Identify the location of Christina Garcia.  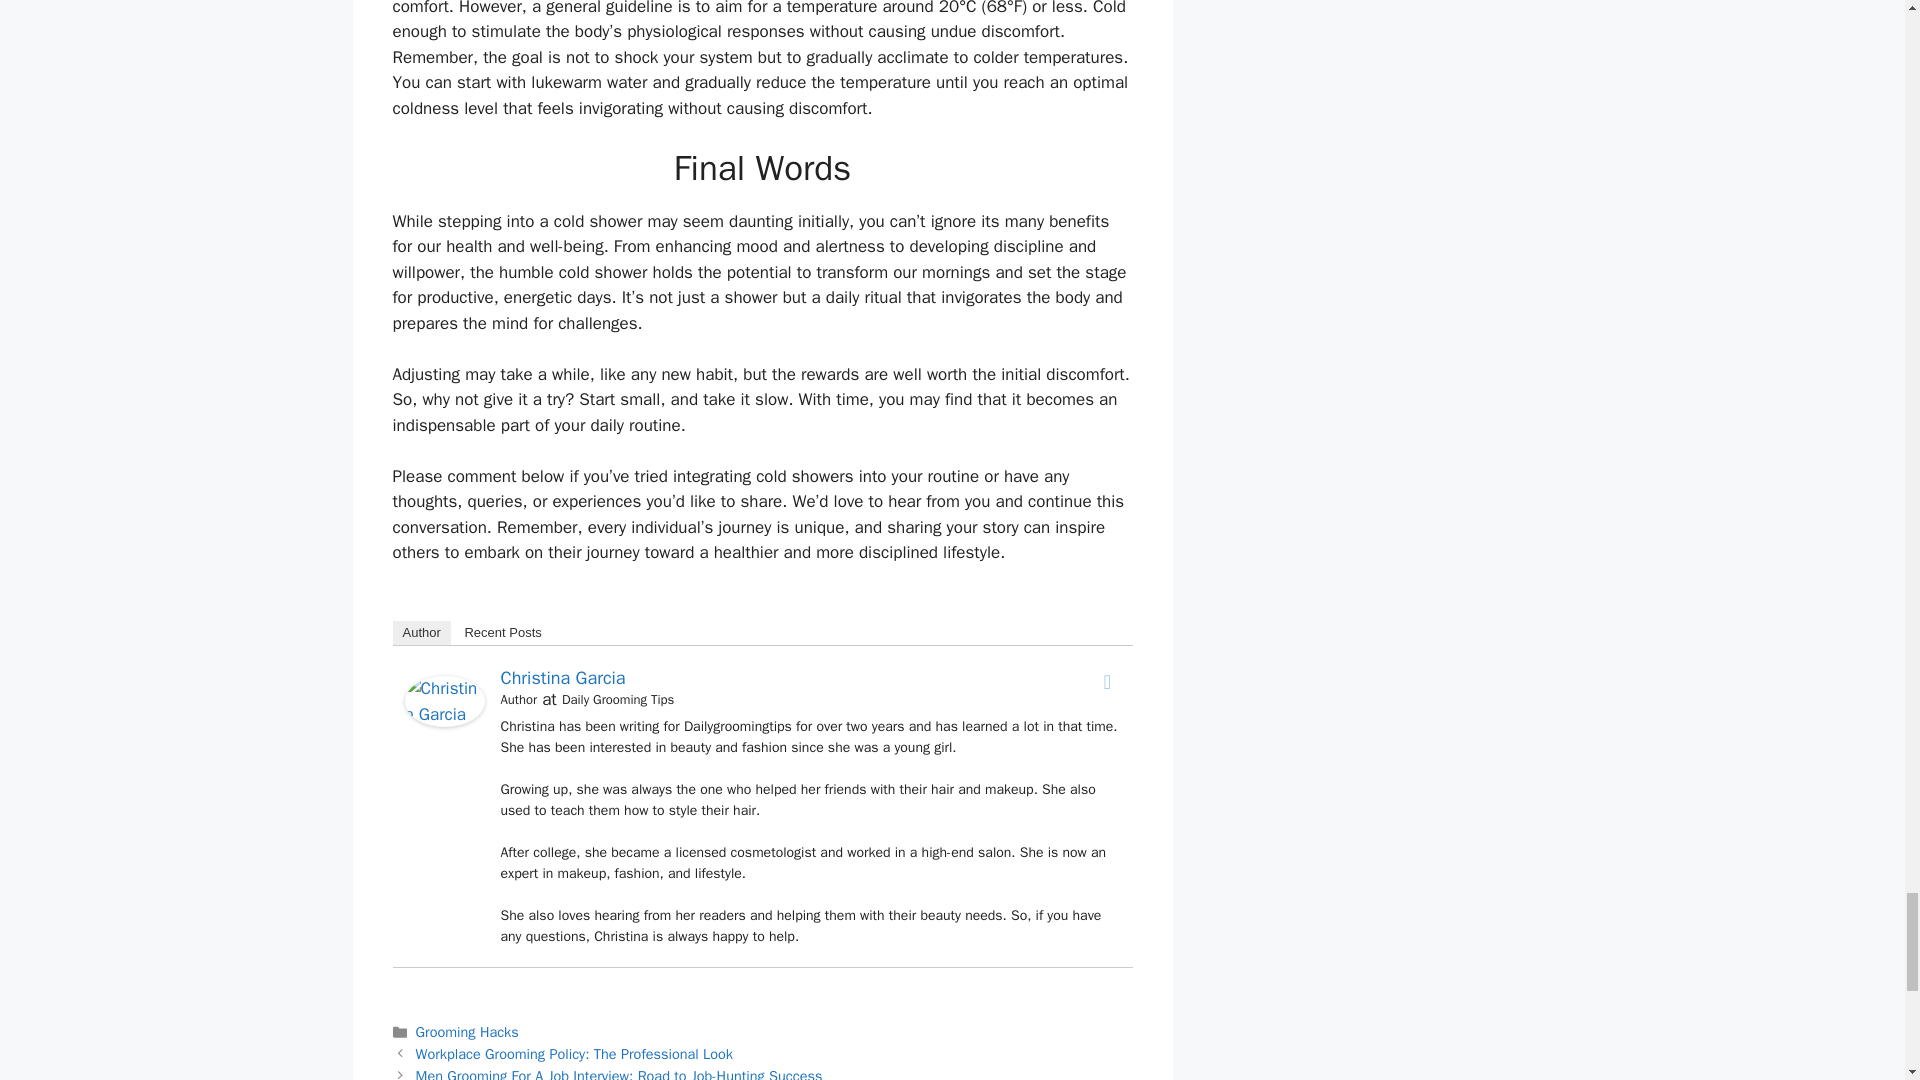
(443, 721).